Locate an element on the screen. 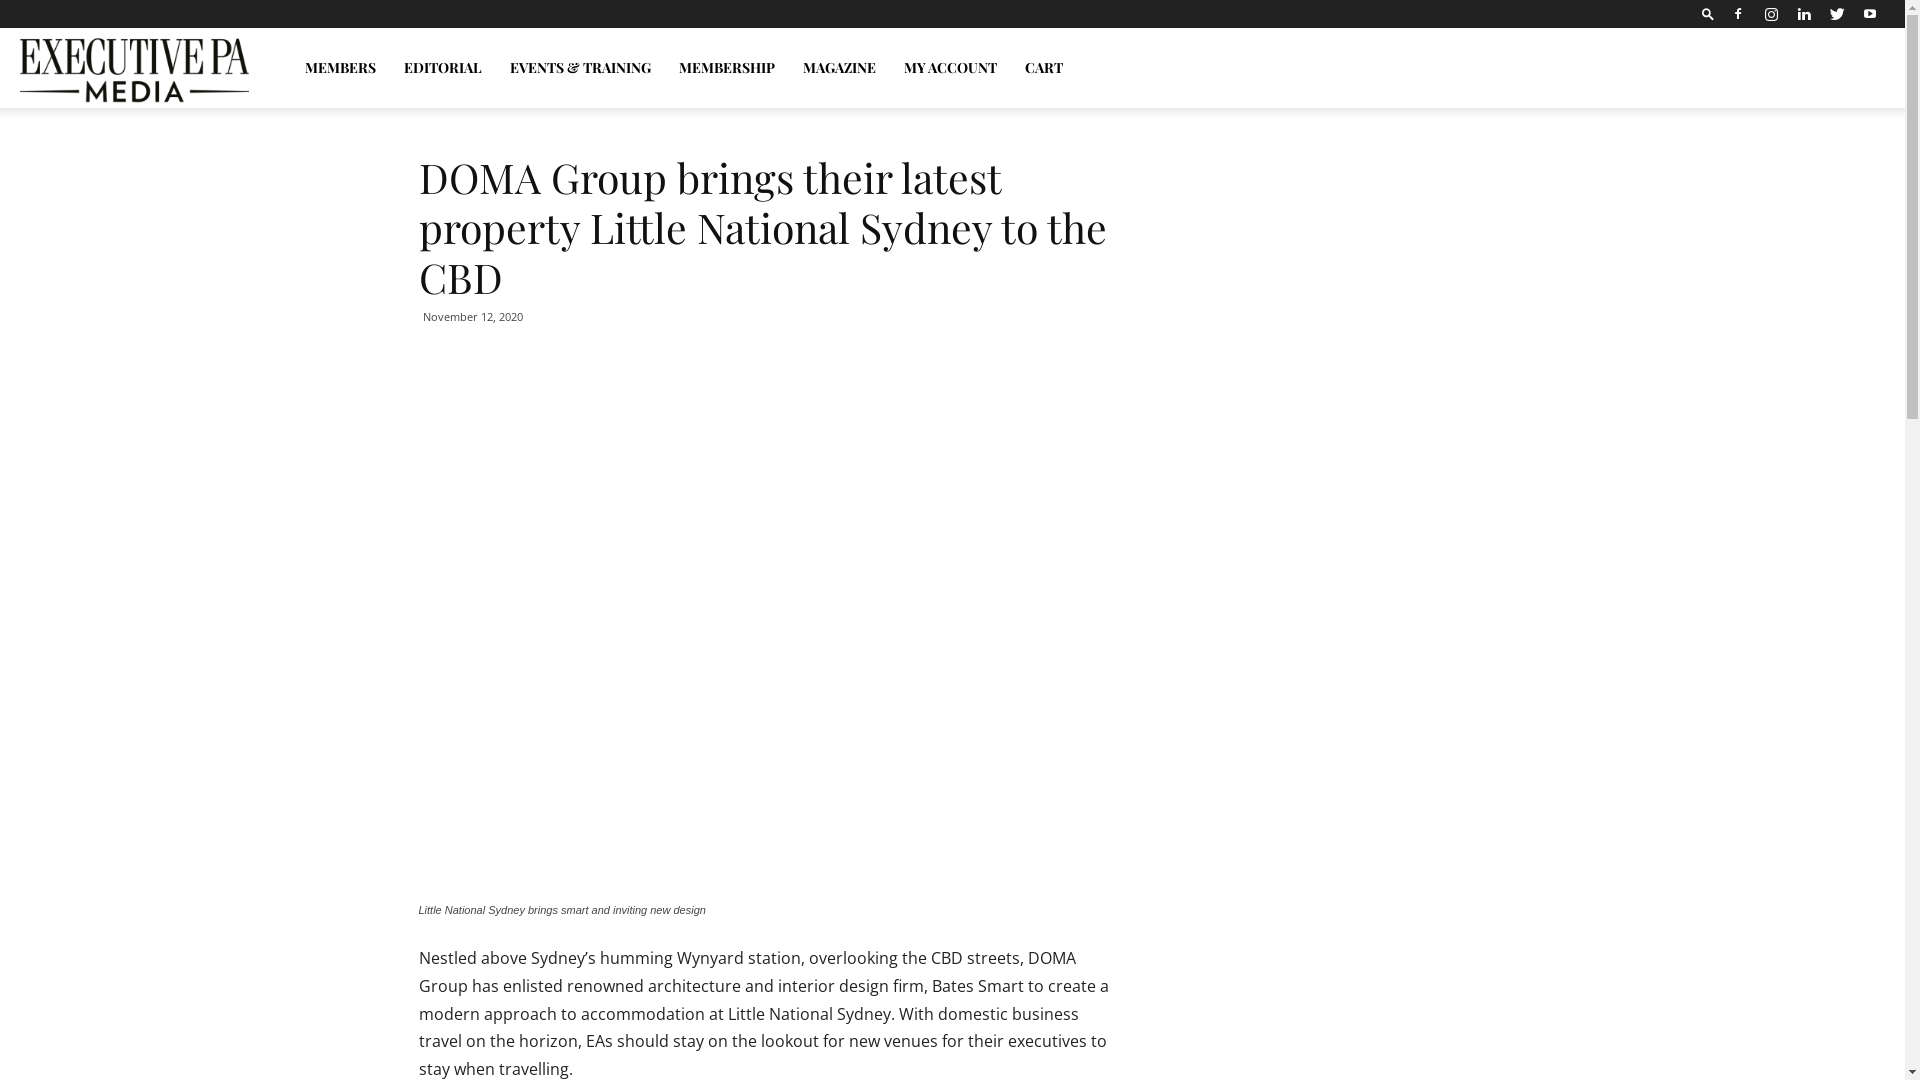 This screenshot has height=1080, width=1920. Youtube is located at coordinates (1870, 14).